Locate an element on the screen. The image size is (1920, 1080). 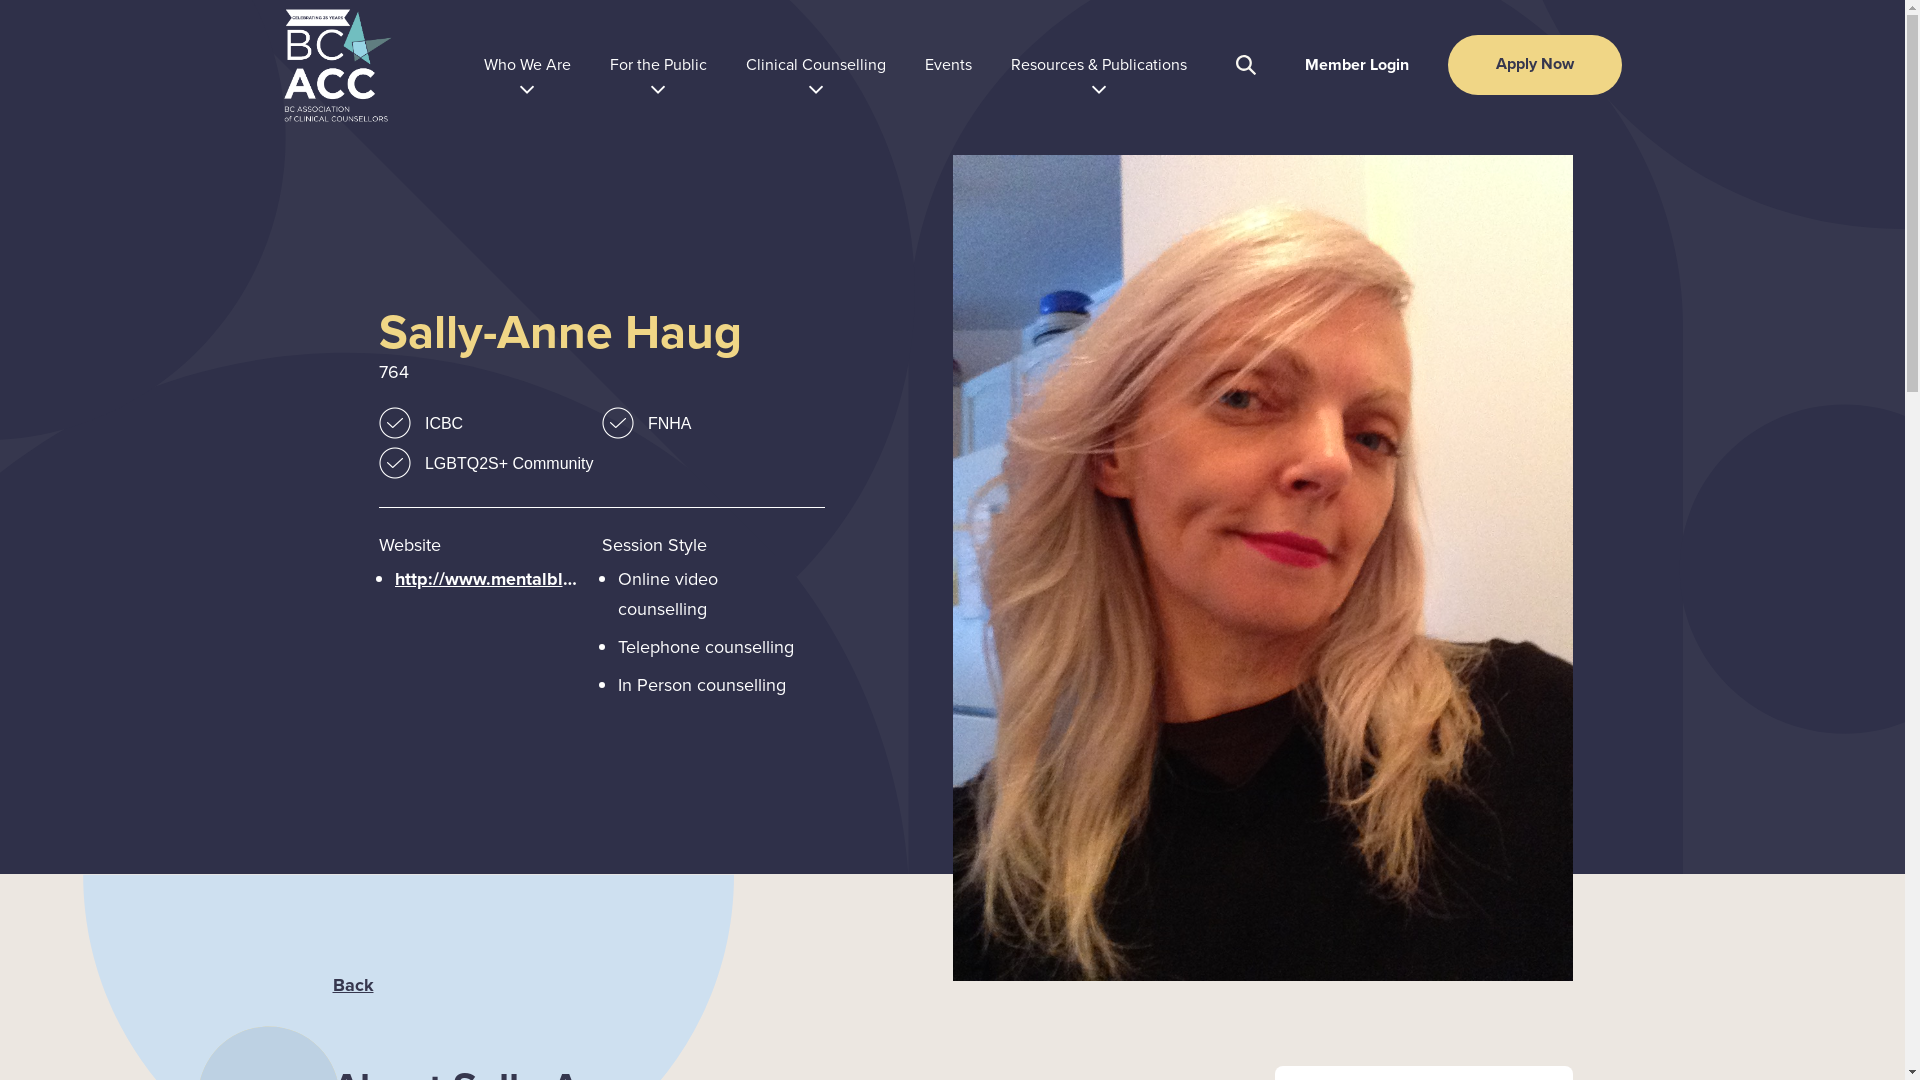
Member Login is located at coordinates (1357, 65).